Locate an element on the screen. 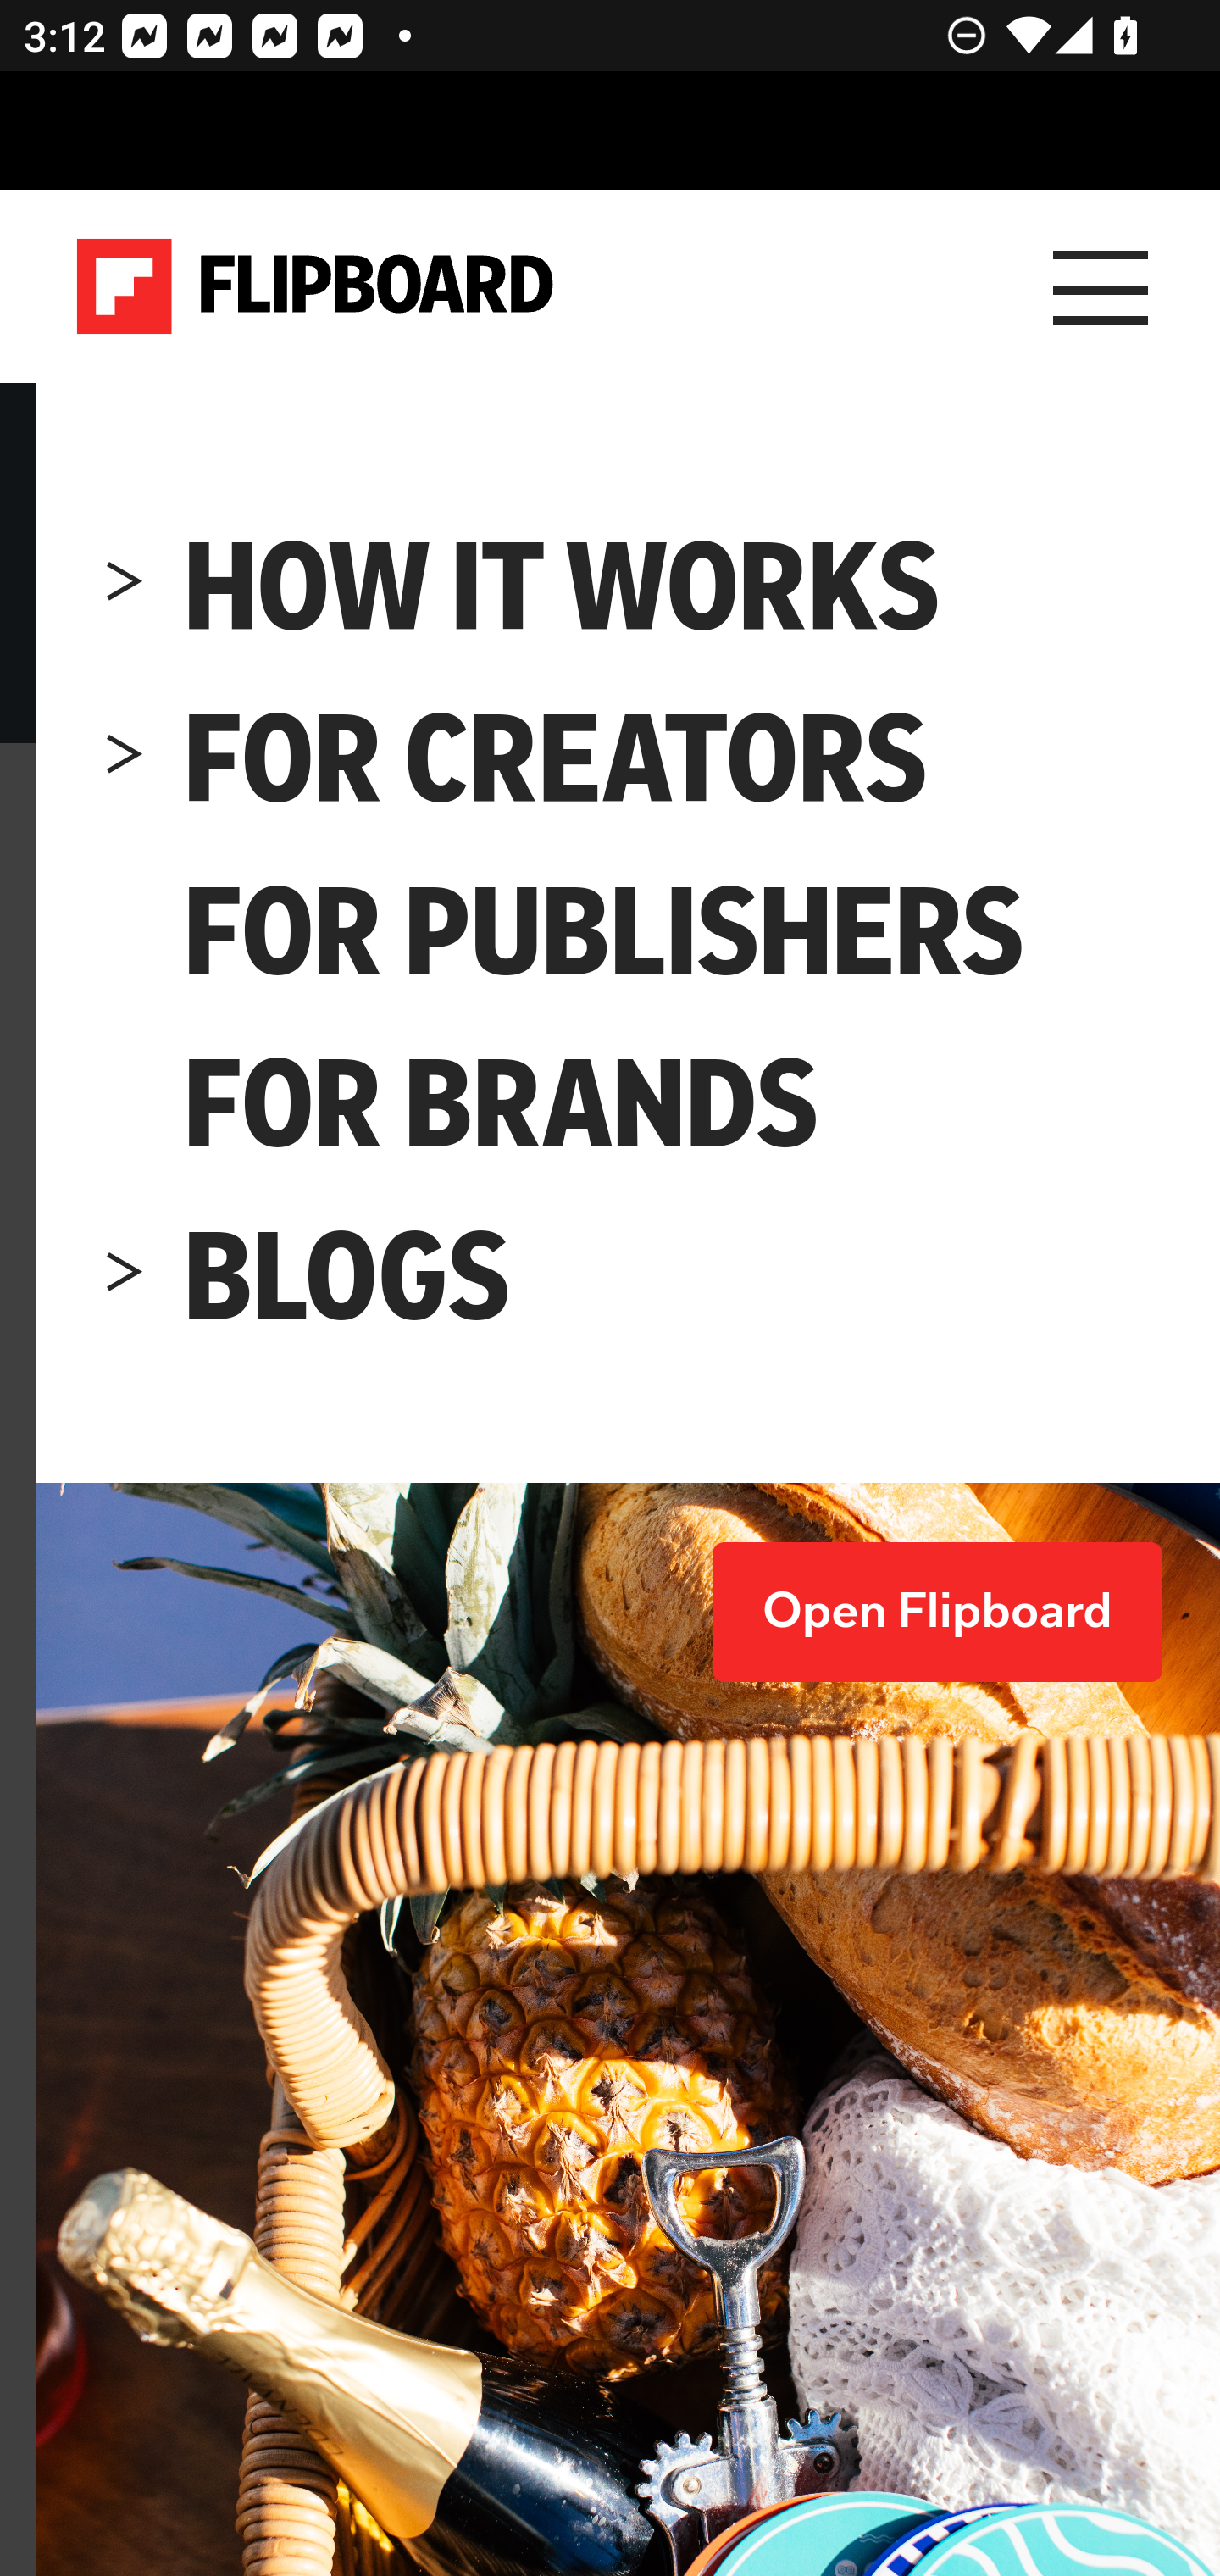 The height and width of the screenshot is (2576, 1220). BLOGS is located at coordinates (347, 1279).